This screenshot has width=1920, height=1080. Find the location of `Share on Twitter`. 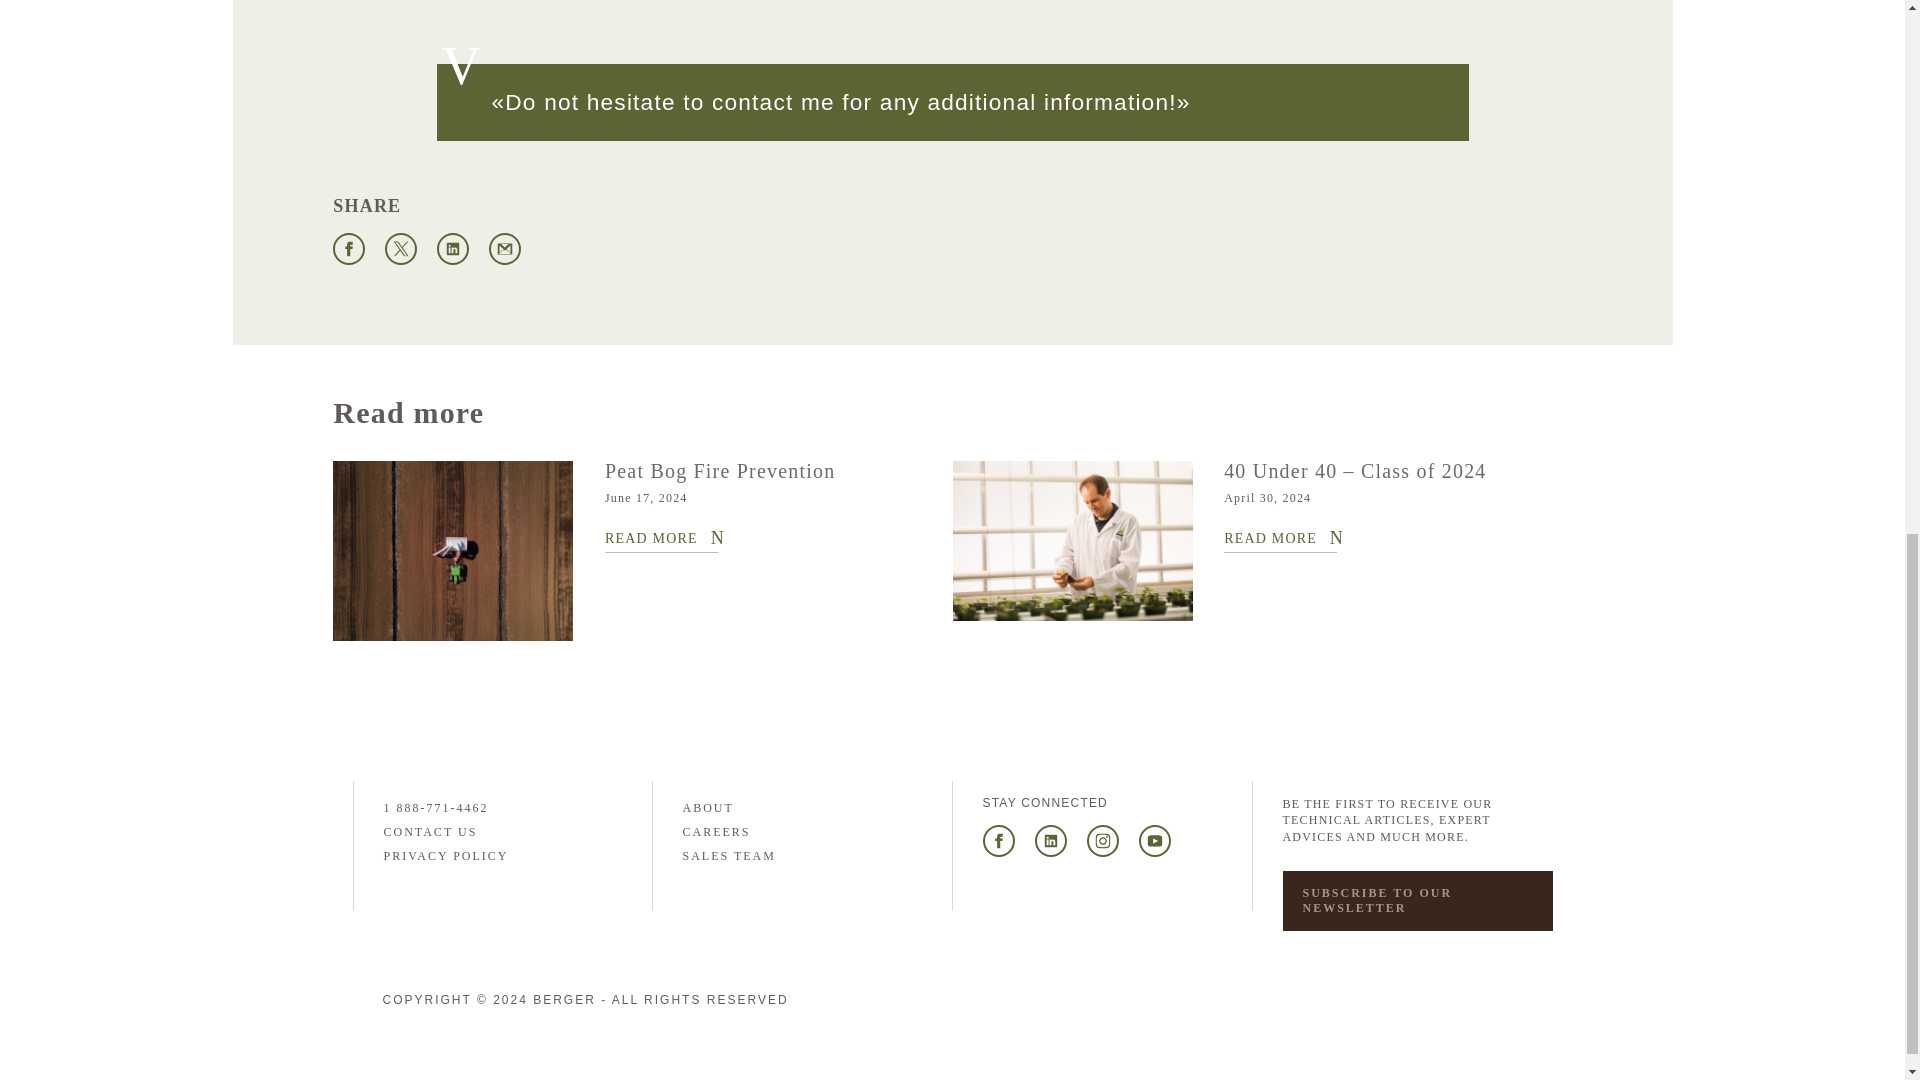

Share on Twitter is located at coordinates (400, 248).